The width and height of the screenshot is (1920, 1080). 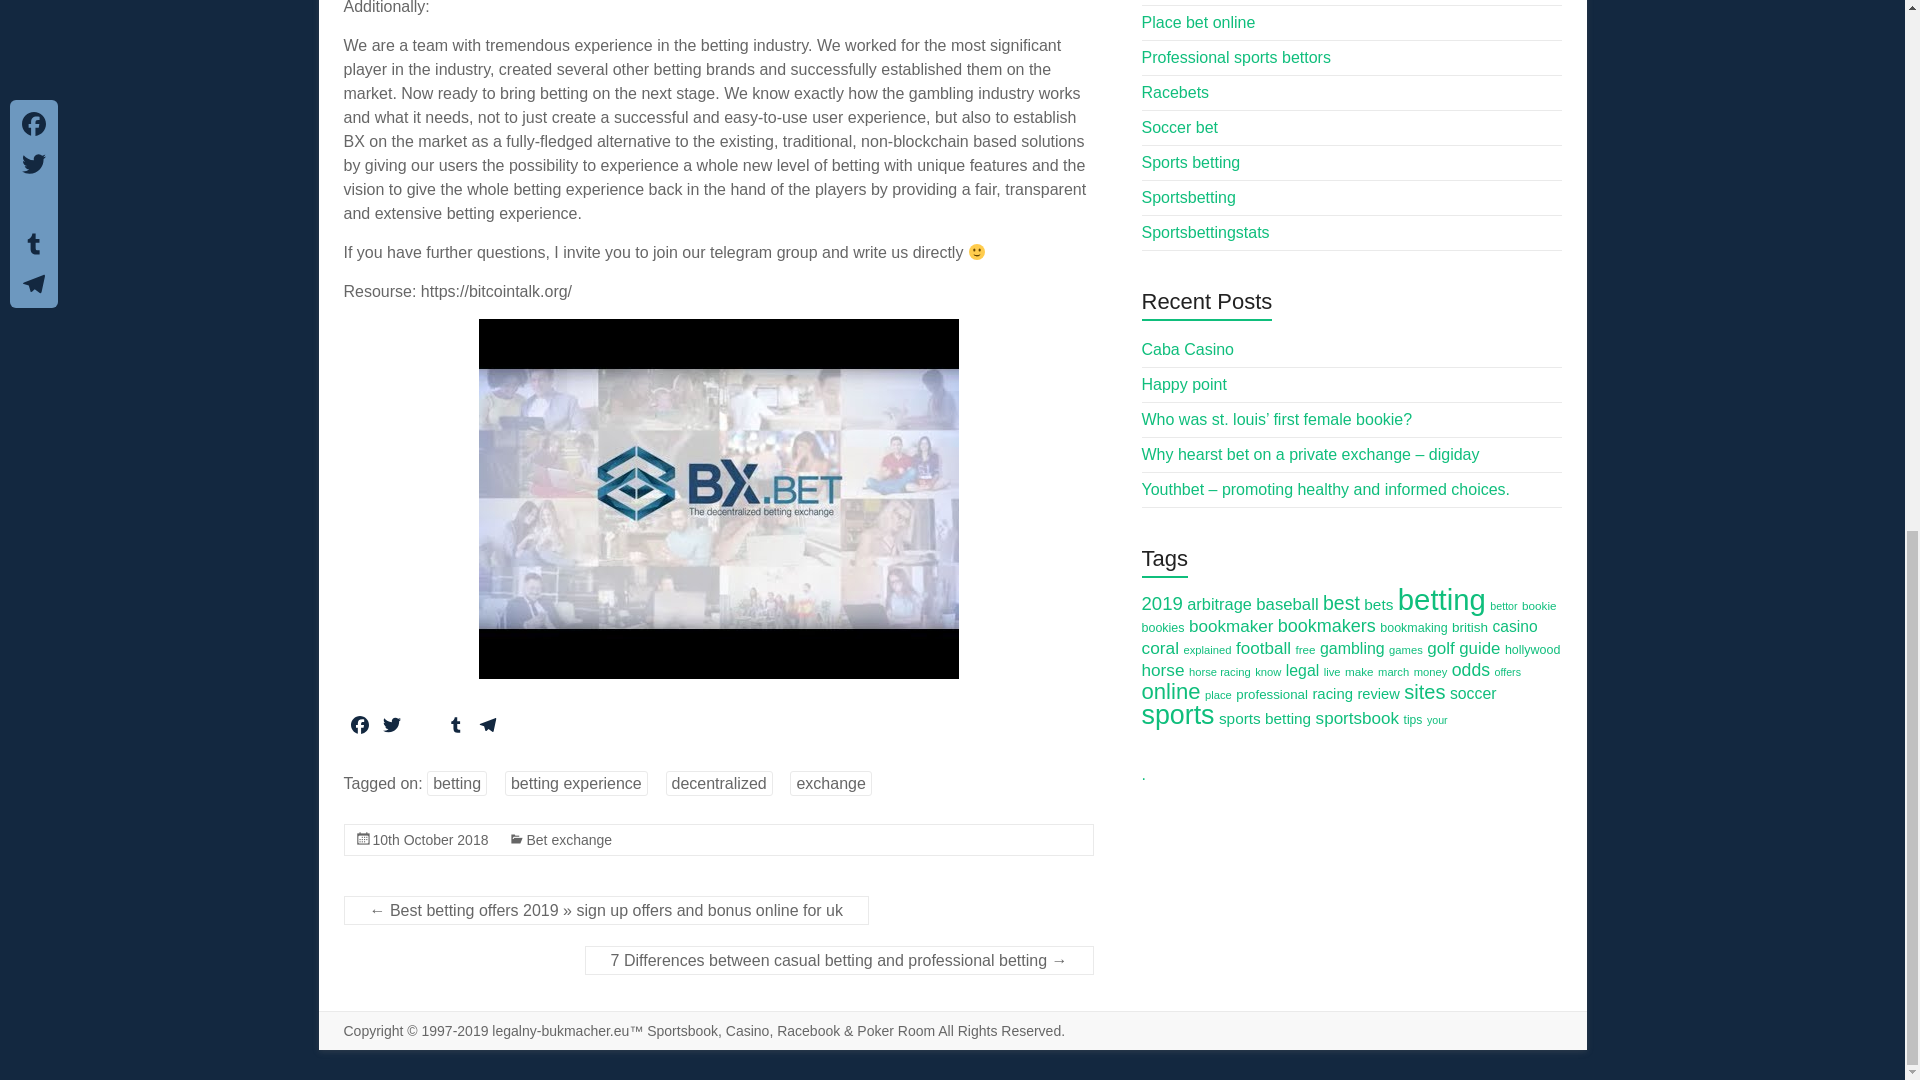 I want to click on 12:20 pm, so click(x=430, y=839).